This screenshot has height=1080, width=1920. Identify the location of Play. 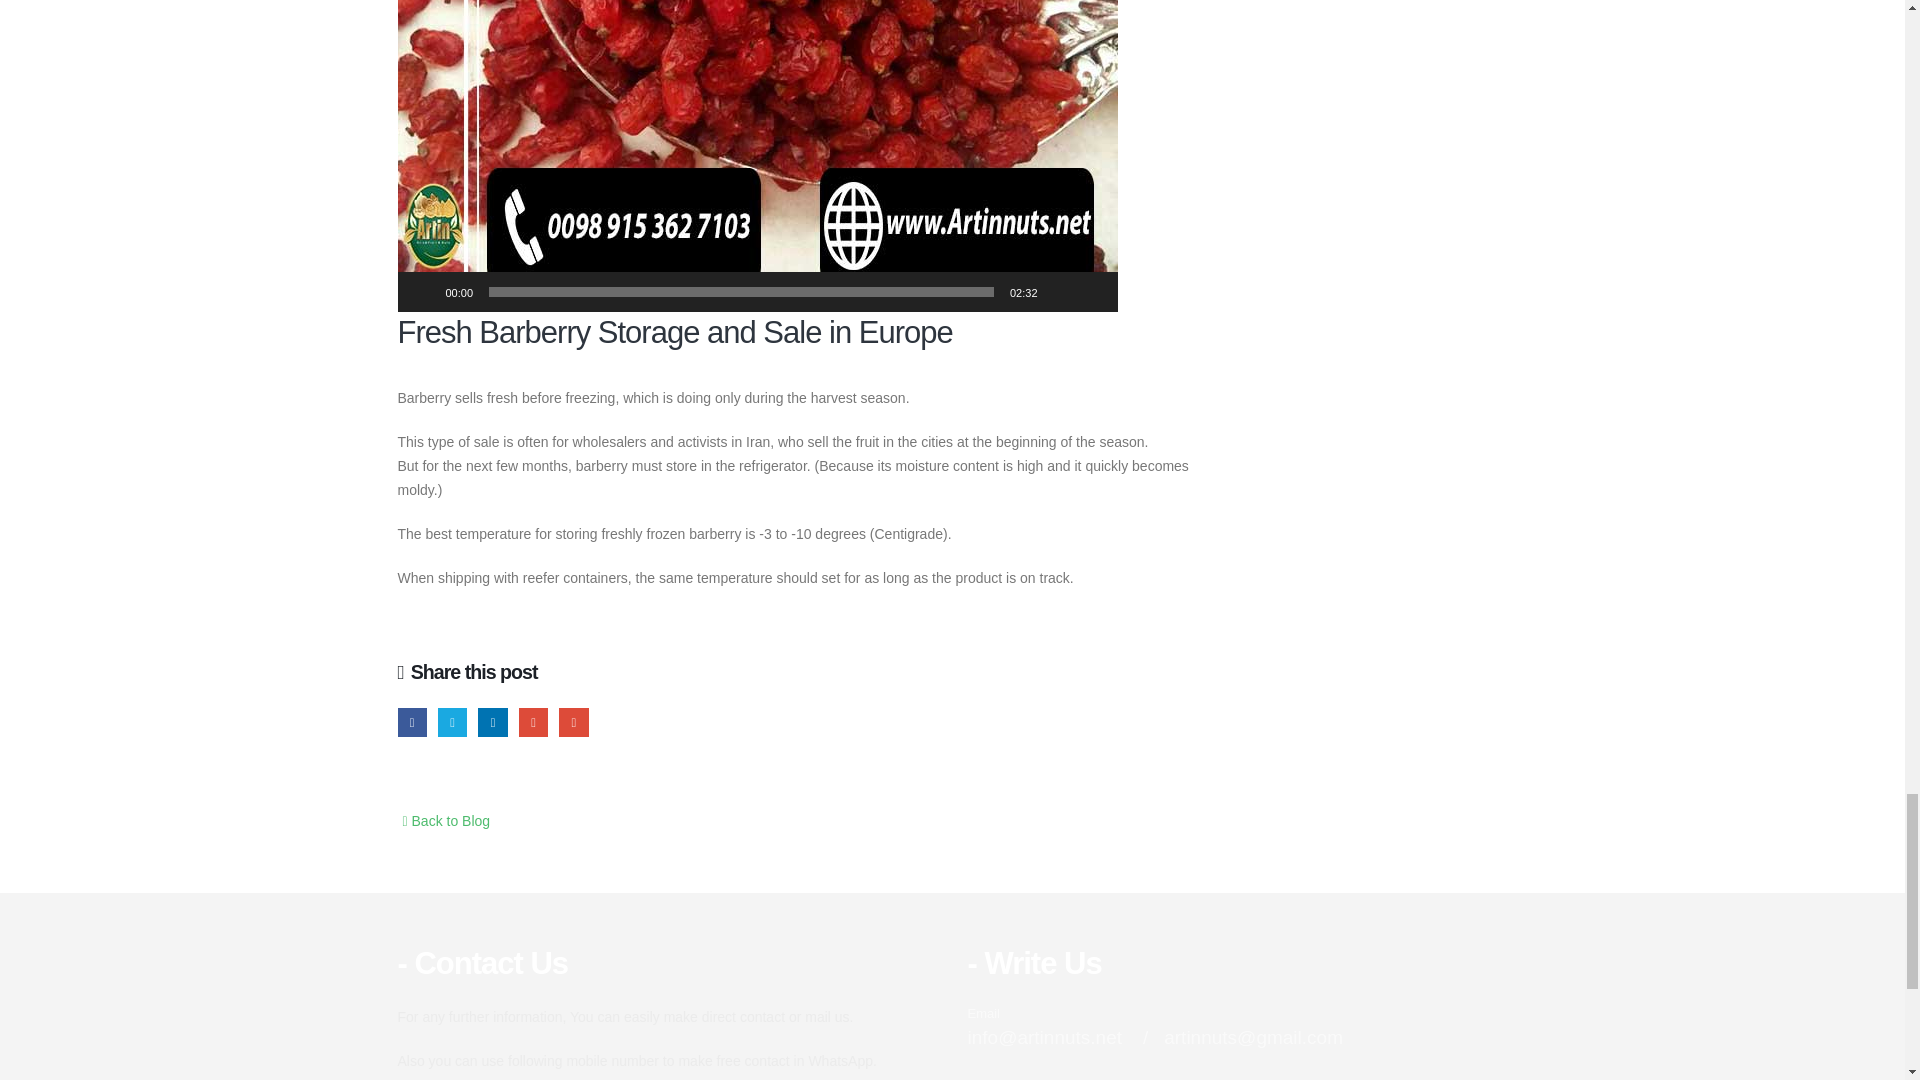
(424, 292).